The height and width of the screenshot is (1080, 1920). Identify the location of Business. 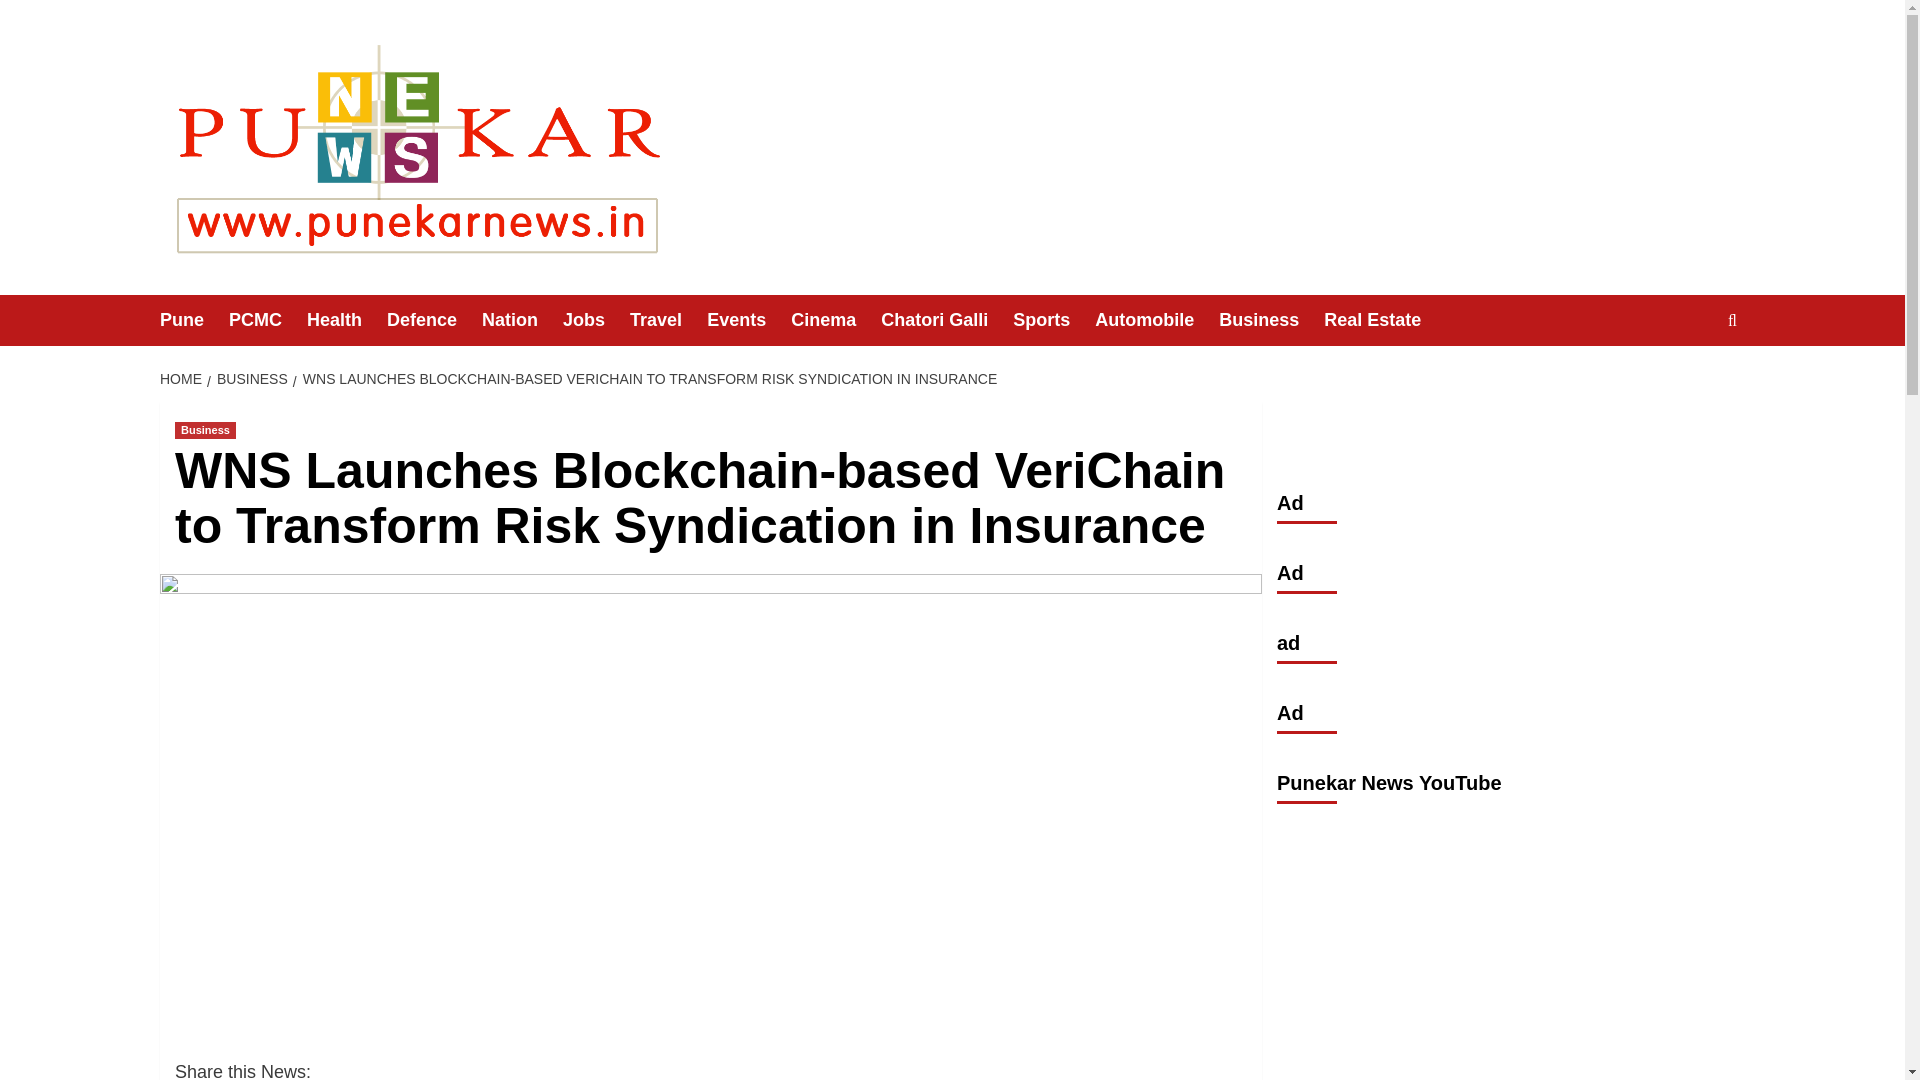
(205, 430).